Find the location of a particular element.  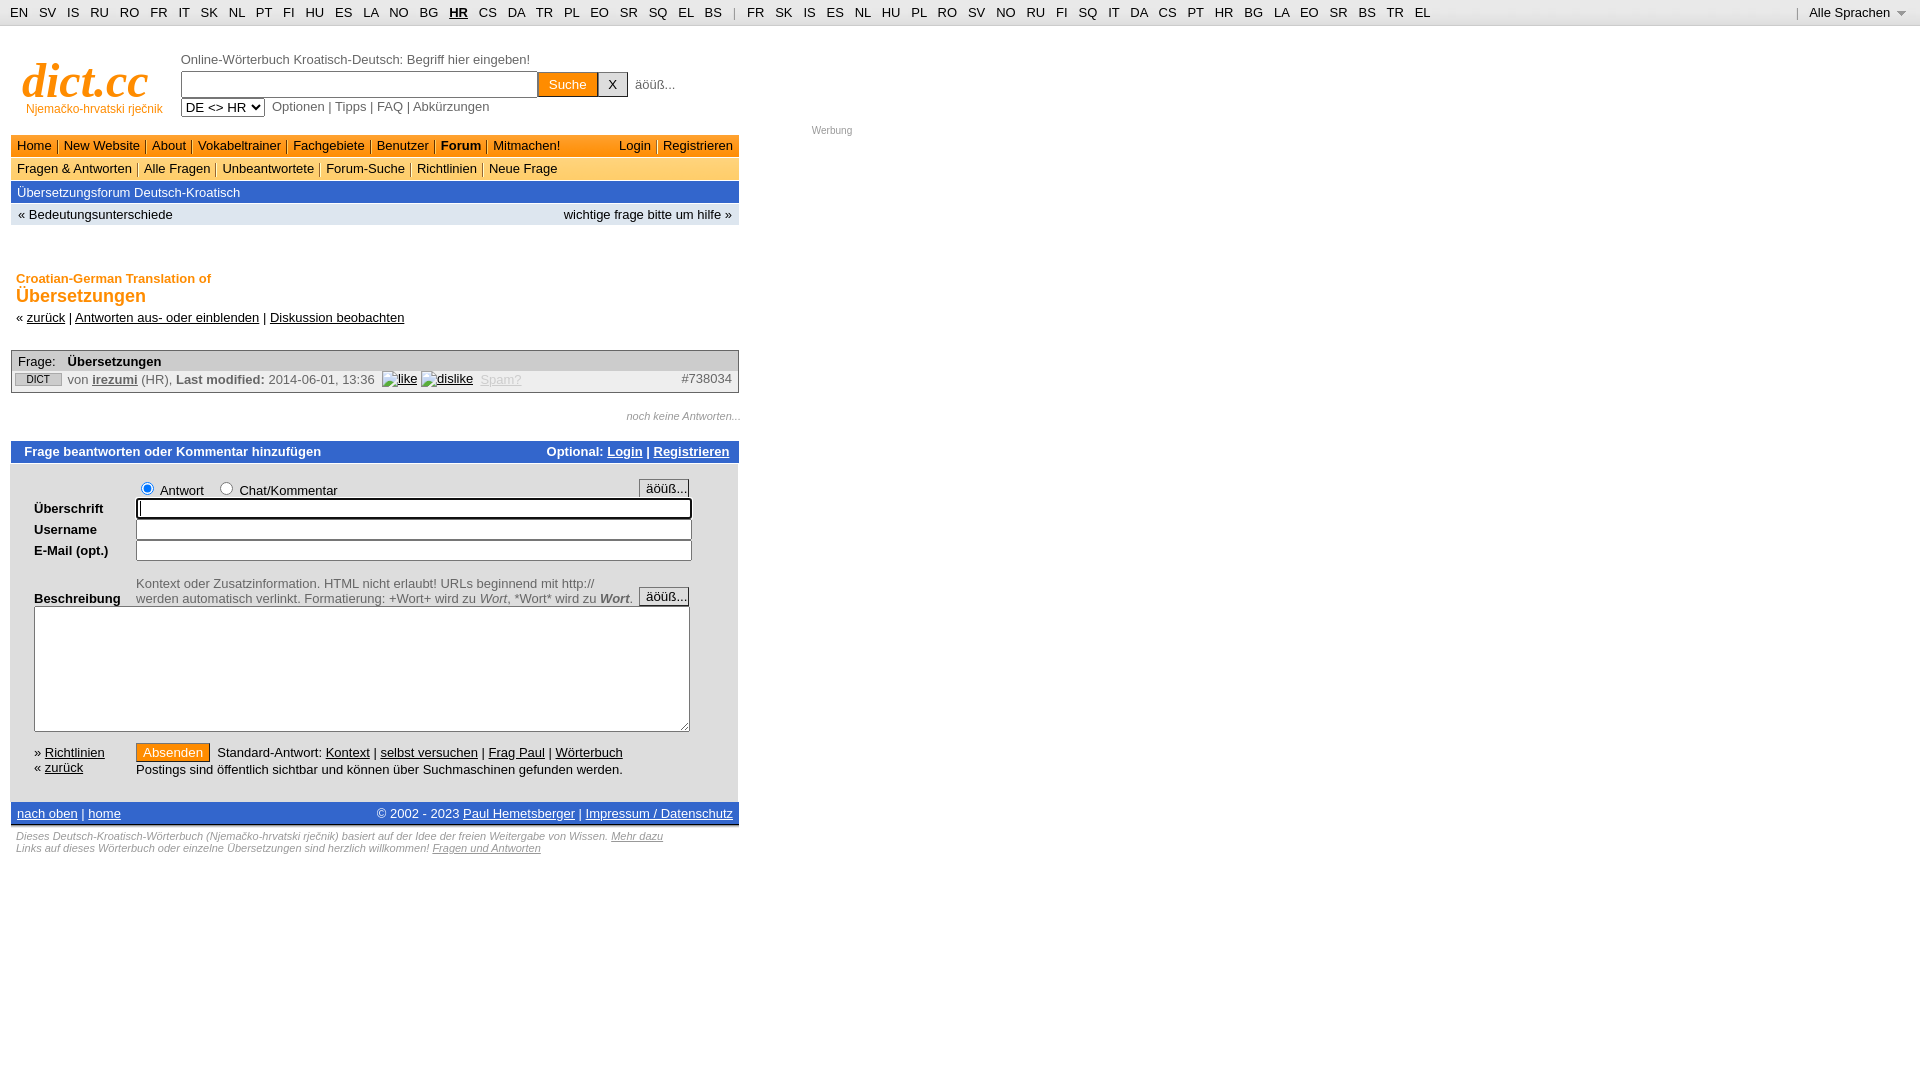

Impressum / Datenschutz is located at coordinates (660, 814).